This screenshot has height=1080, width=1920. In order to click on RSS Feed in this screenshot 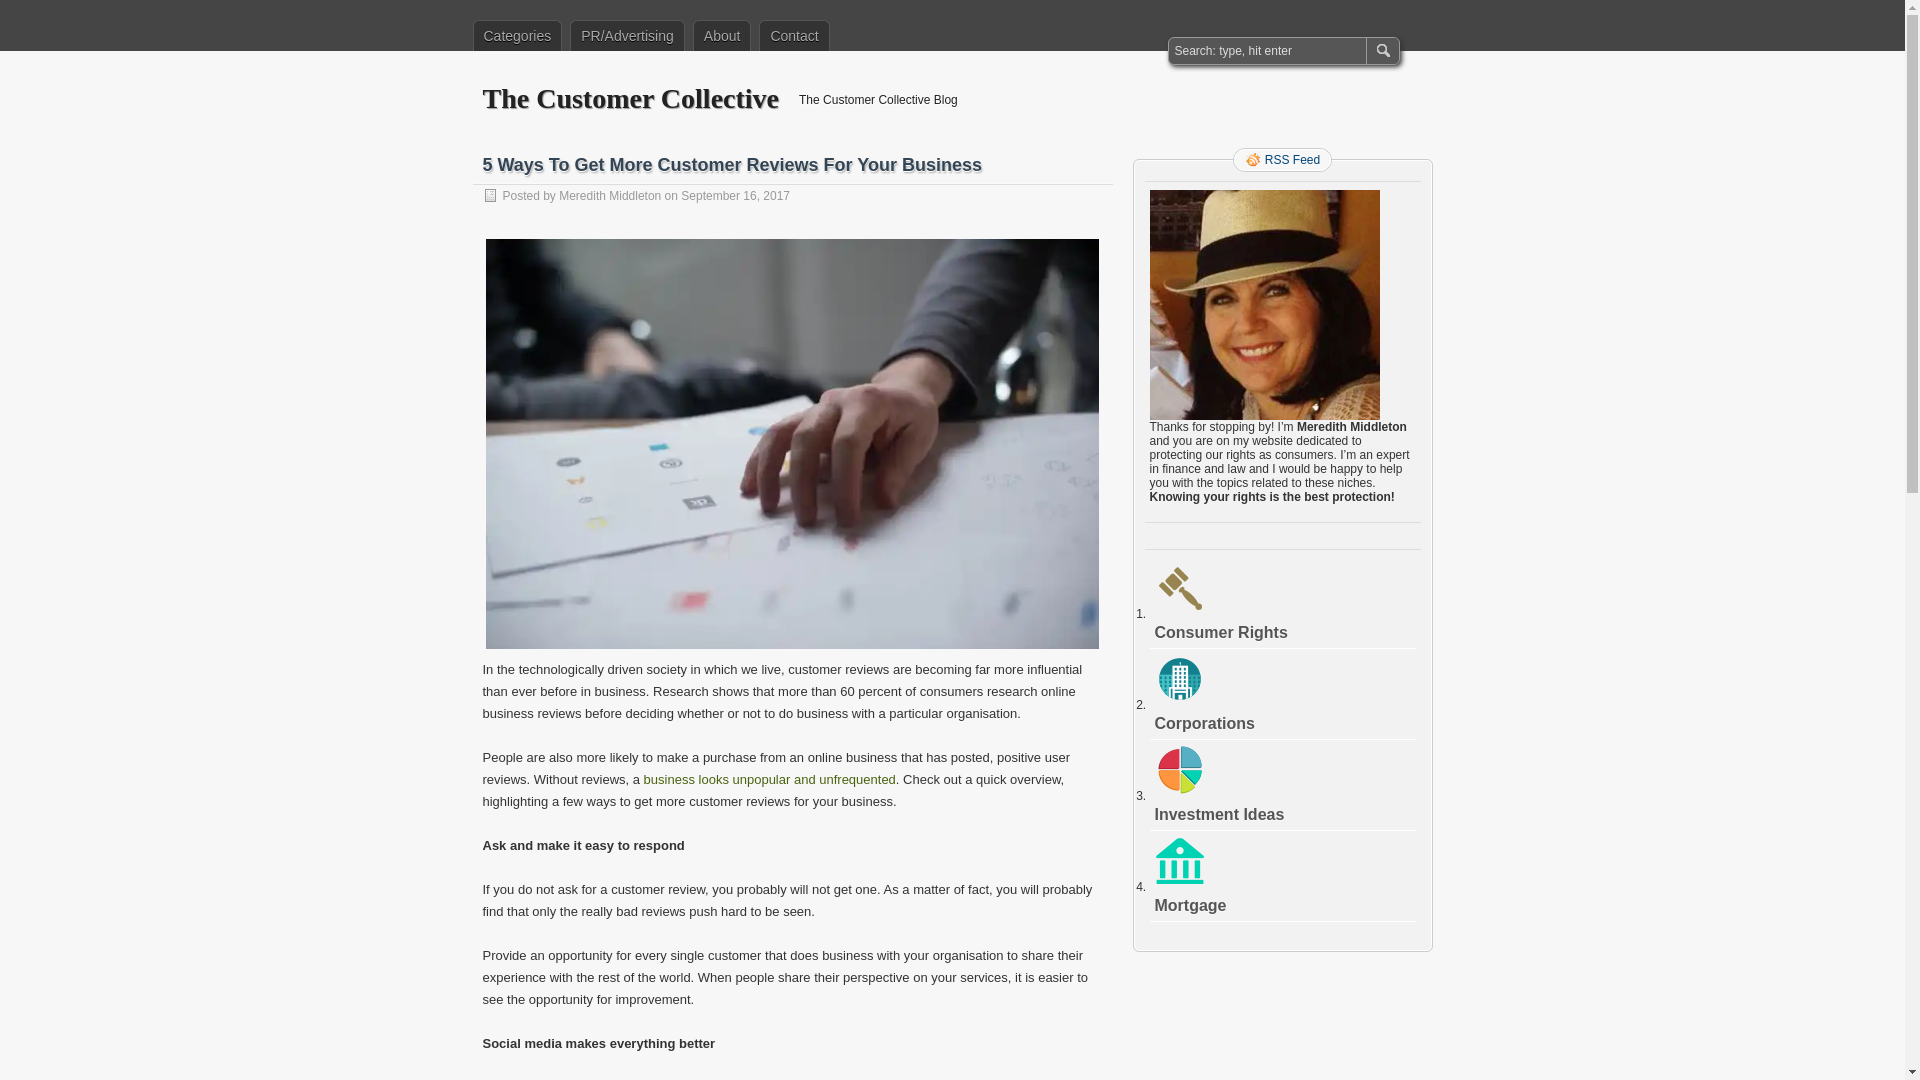, I will do `click(1282, 160)`.